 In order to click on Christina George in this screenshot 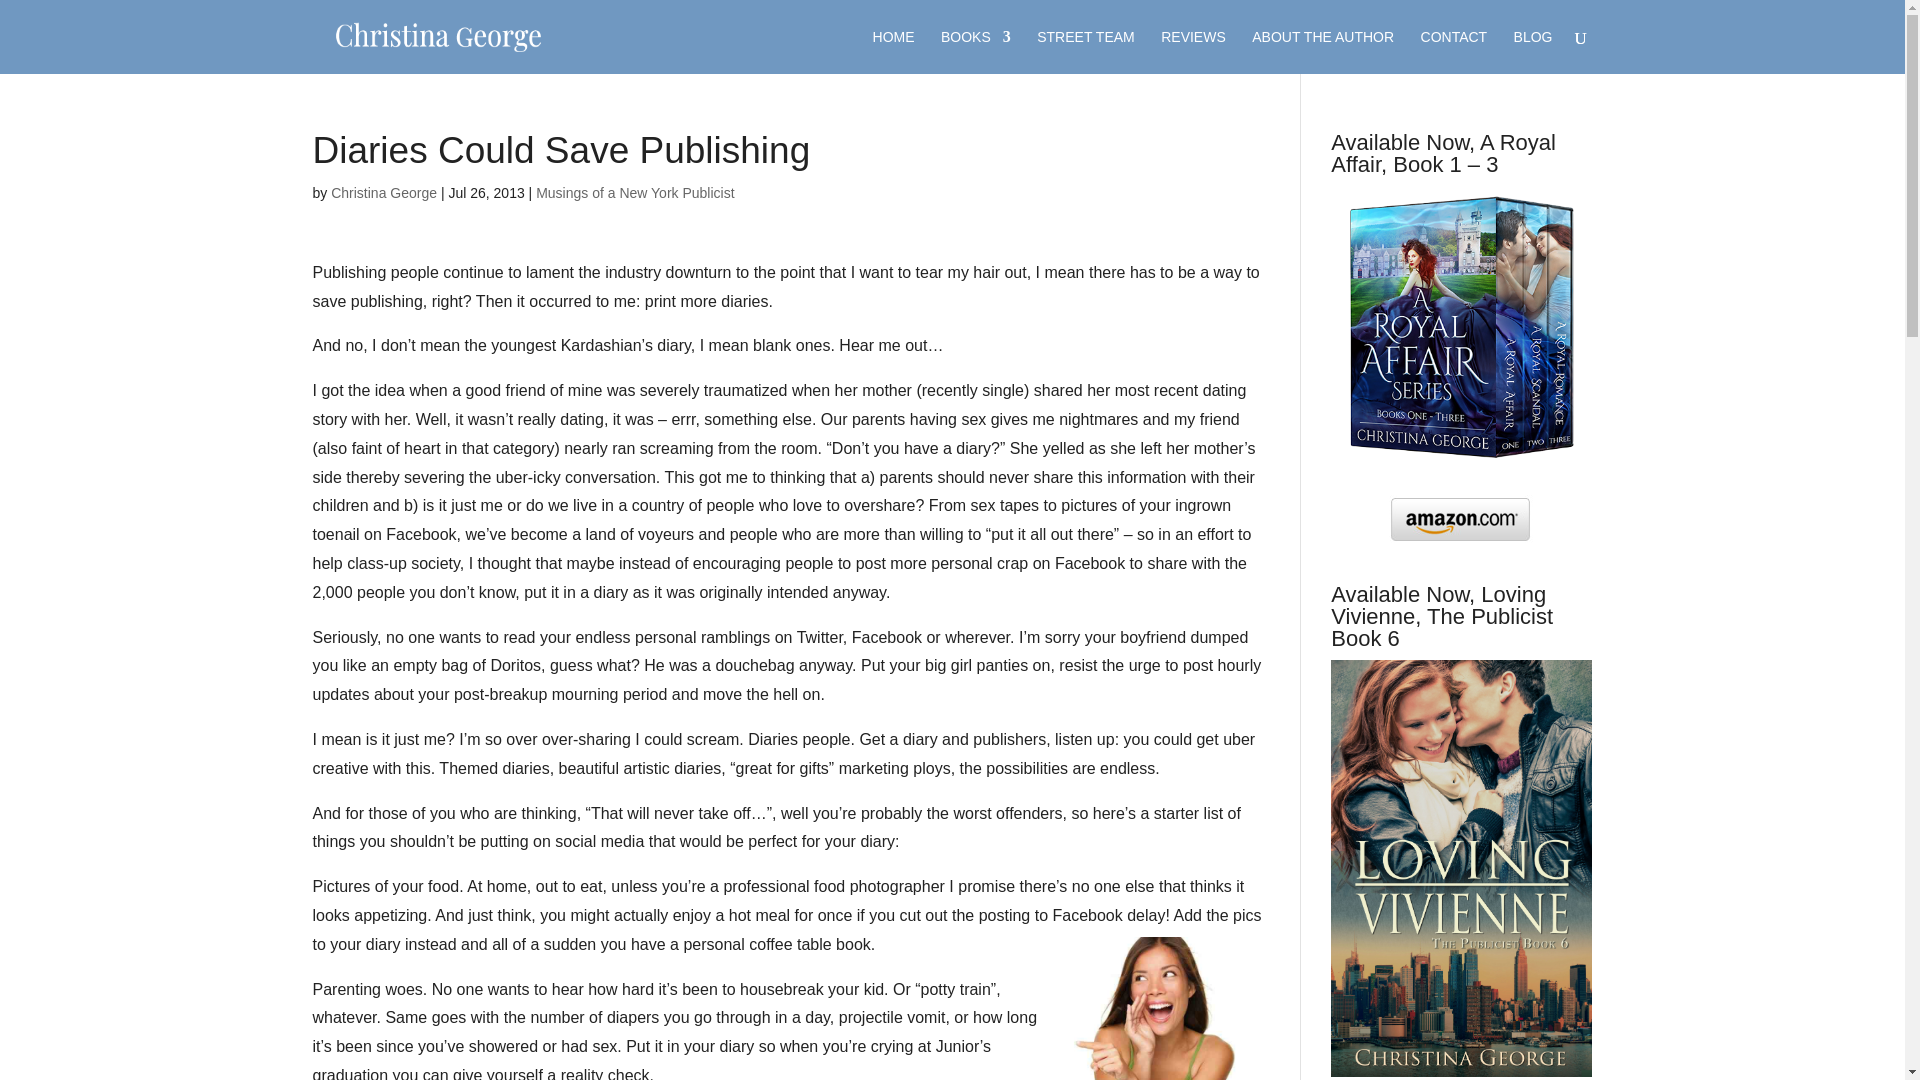, I will do `click(384, 192)`.